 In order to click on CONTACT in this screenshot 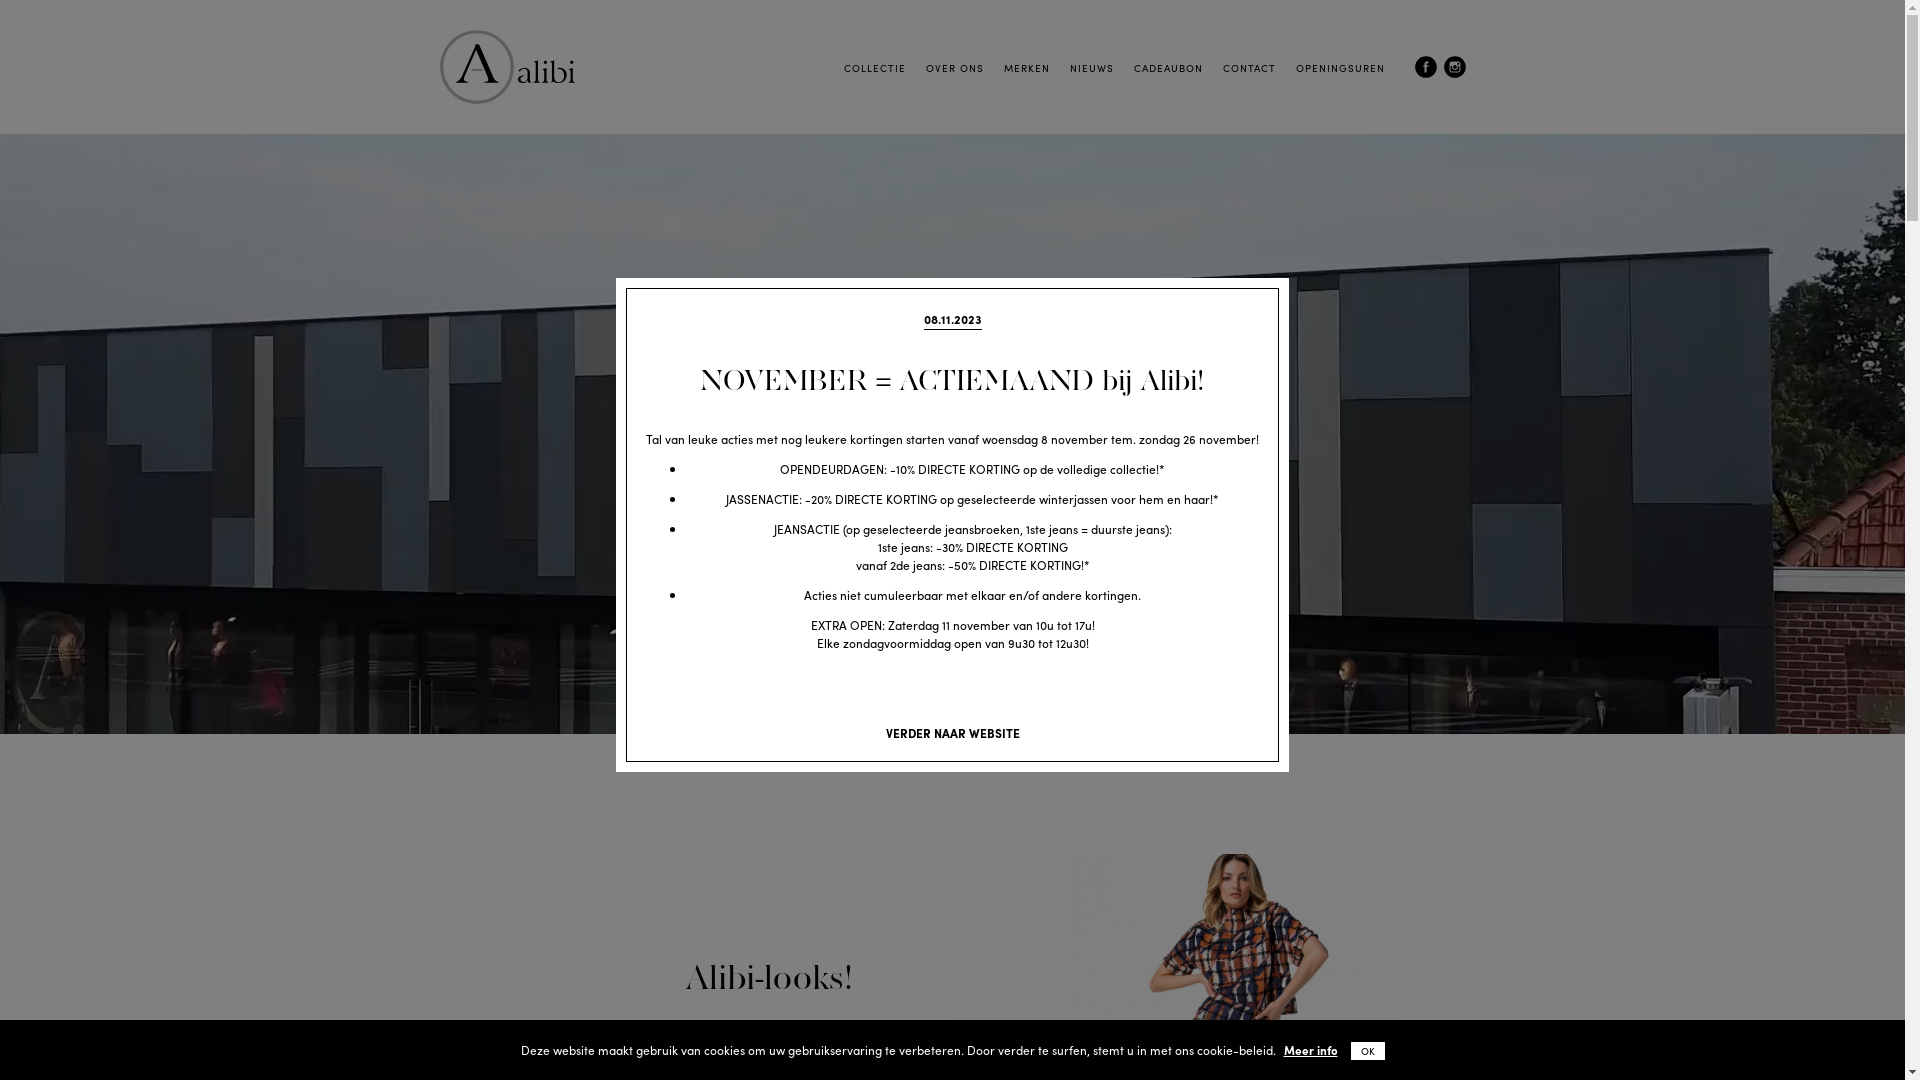, I will do `click(1248, 69)`.